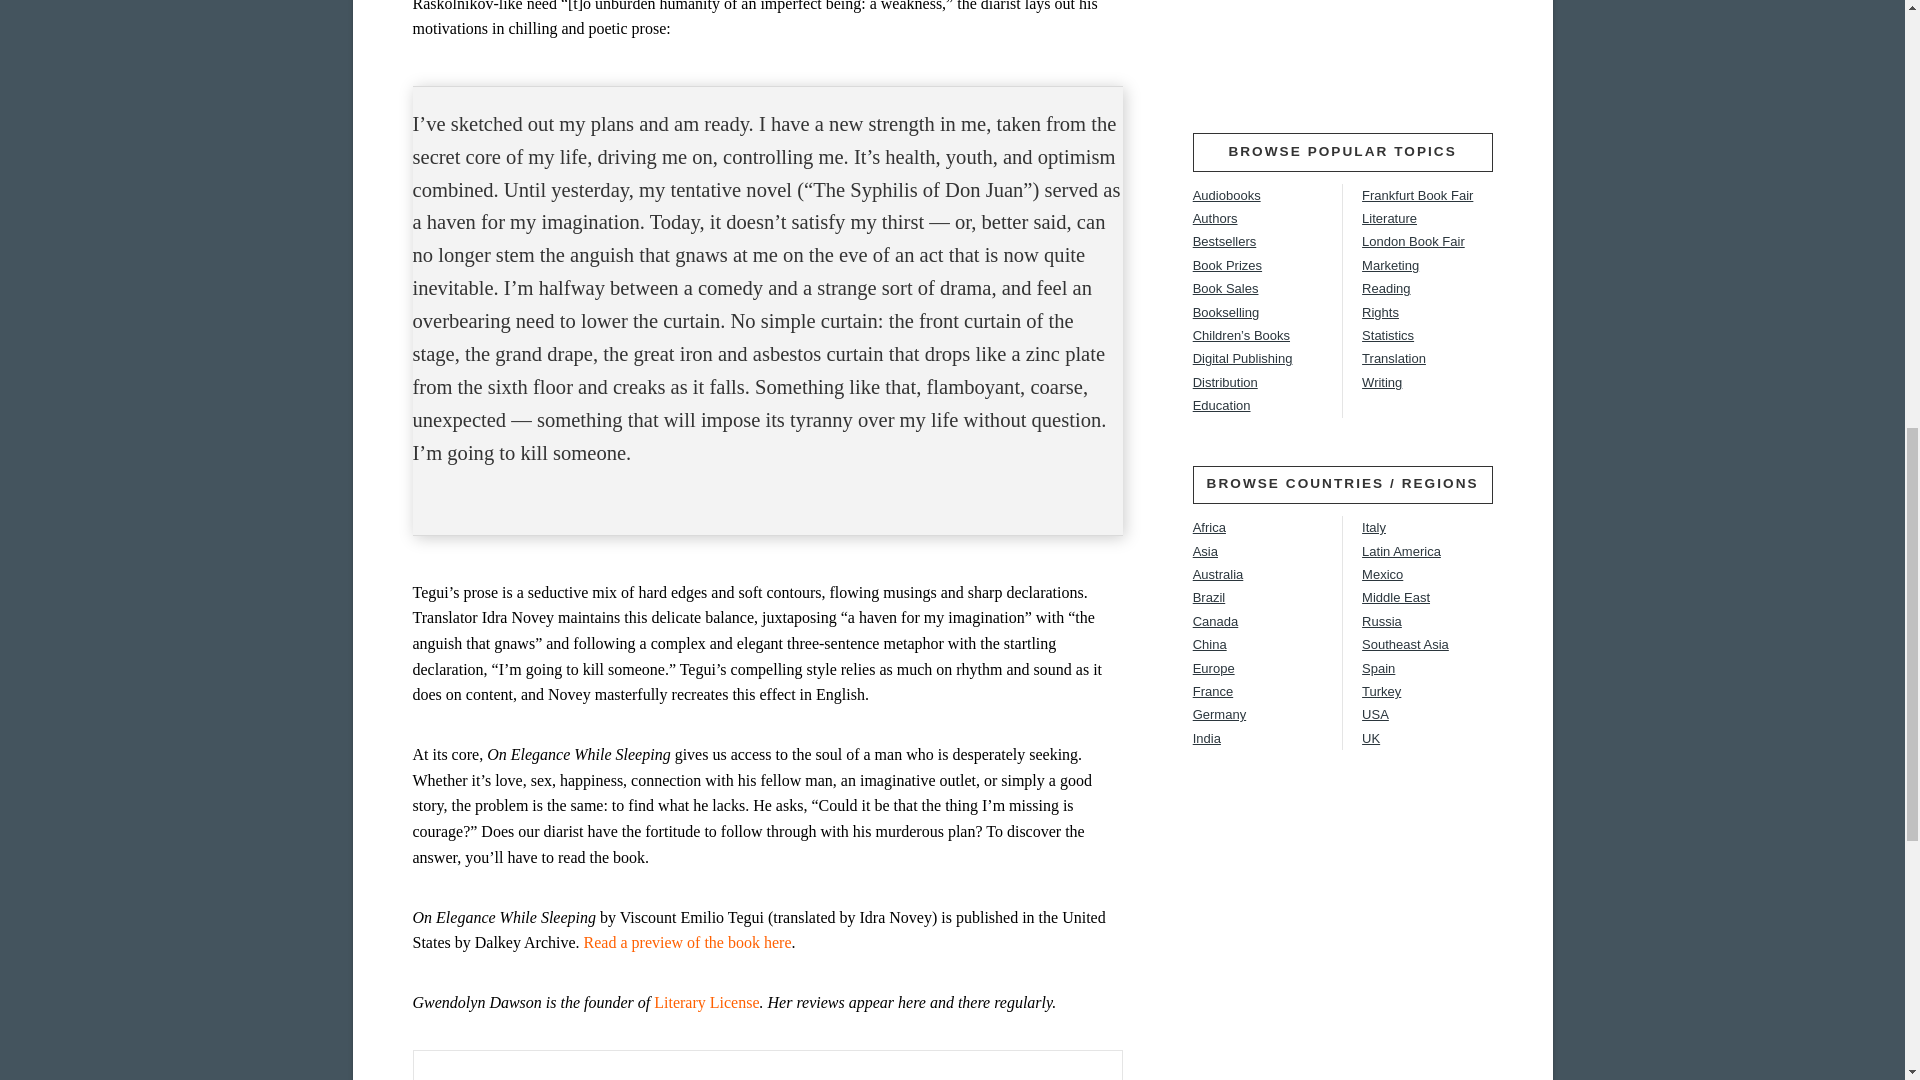 The image size is (1920, 1080). I want to click on Literary License, so click(706, 1002).